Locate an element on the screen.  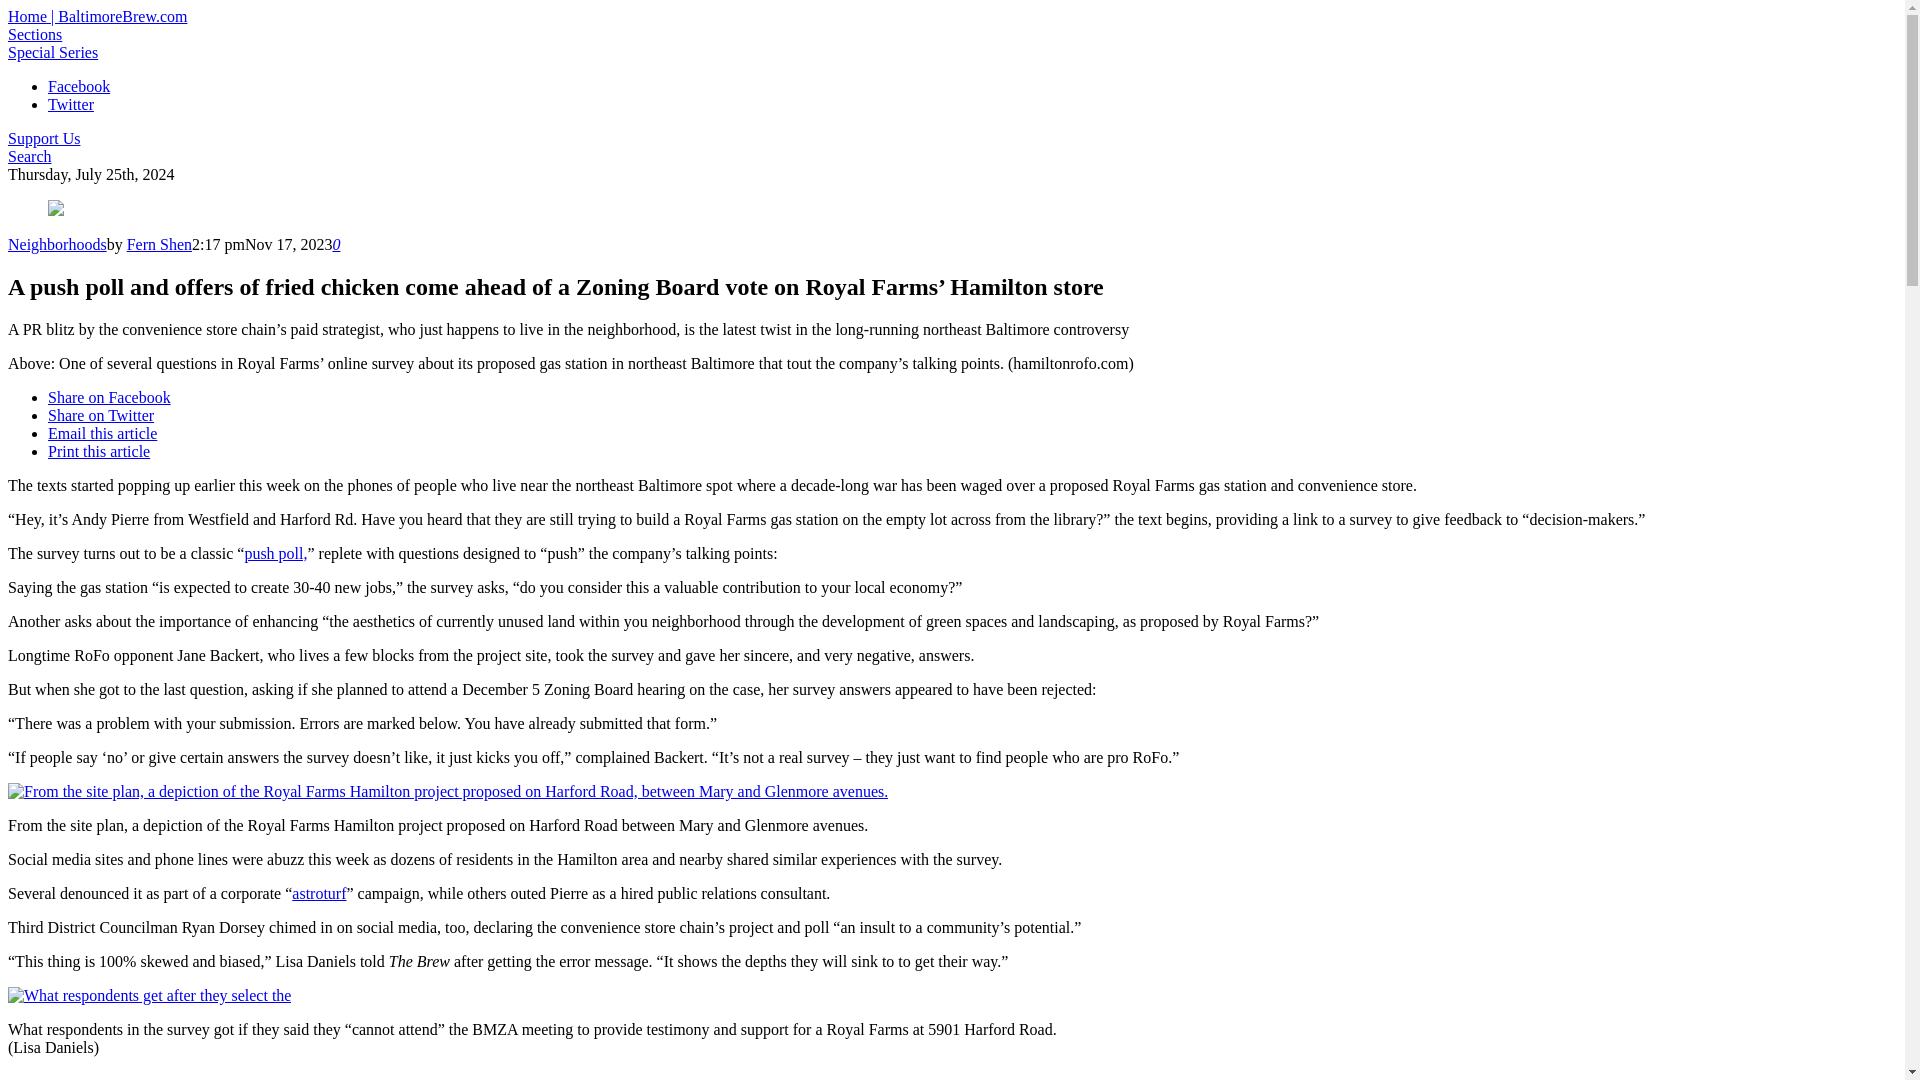
Sections is located at coordinates (34, 34).